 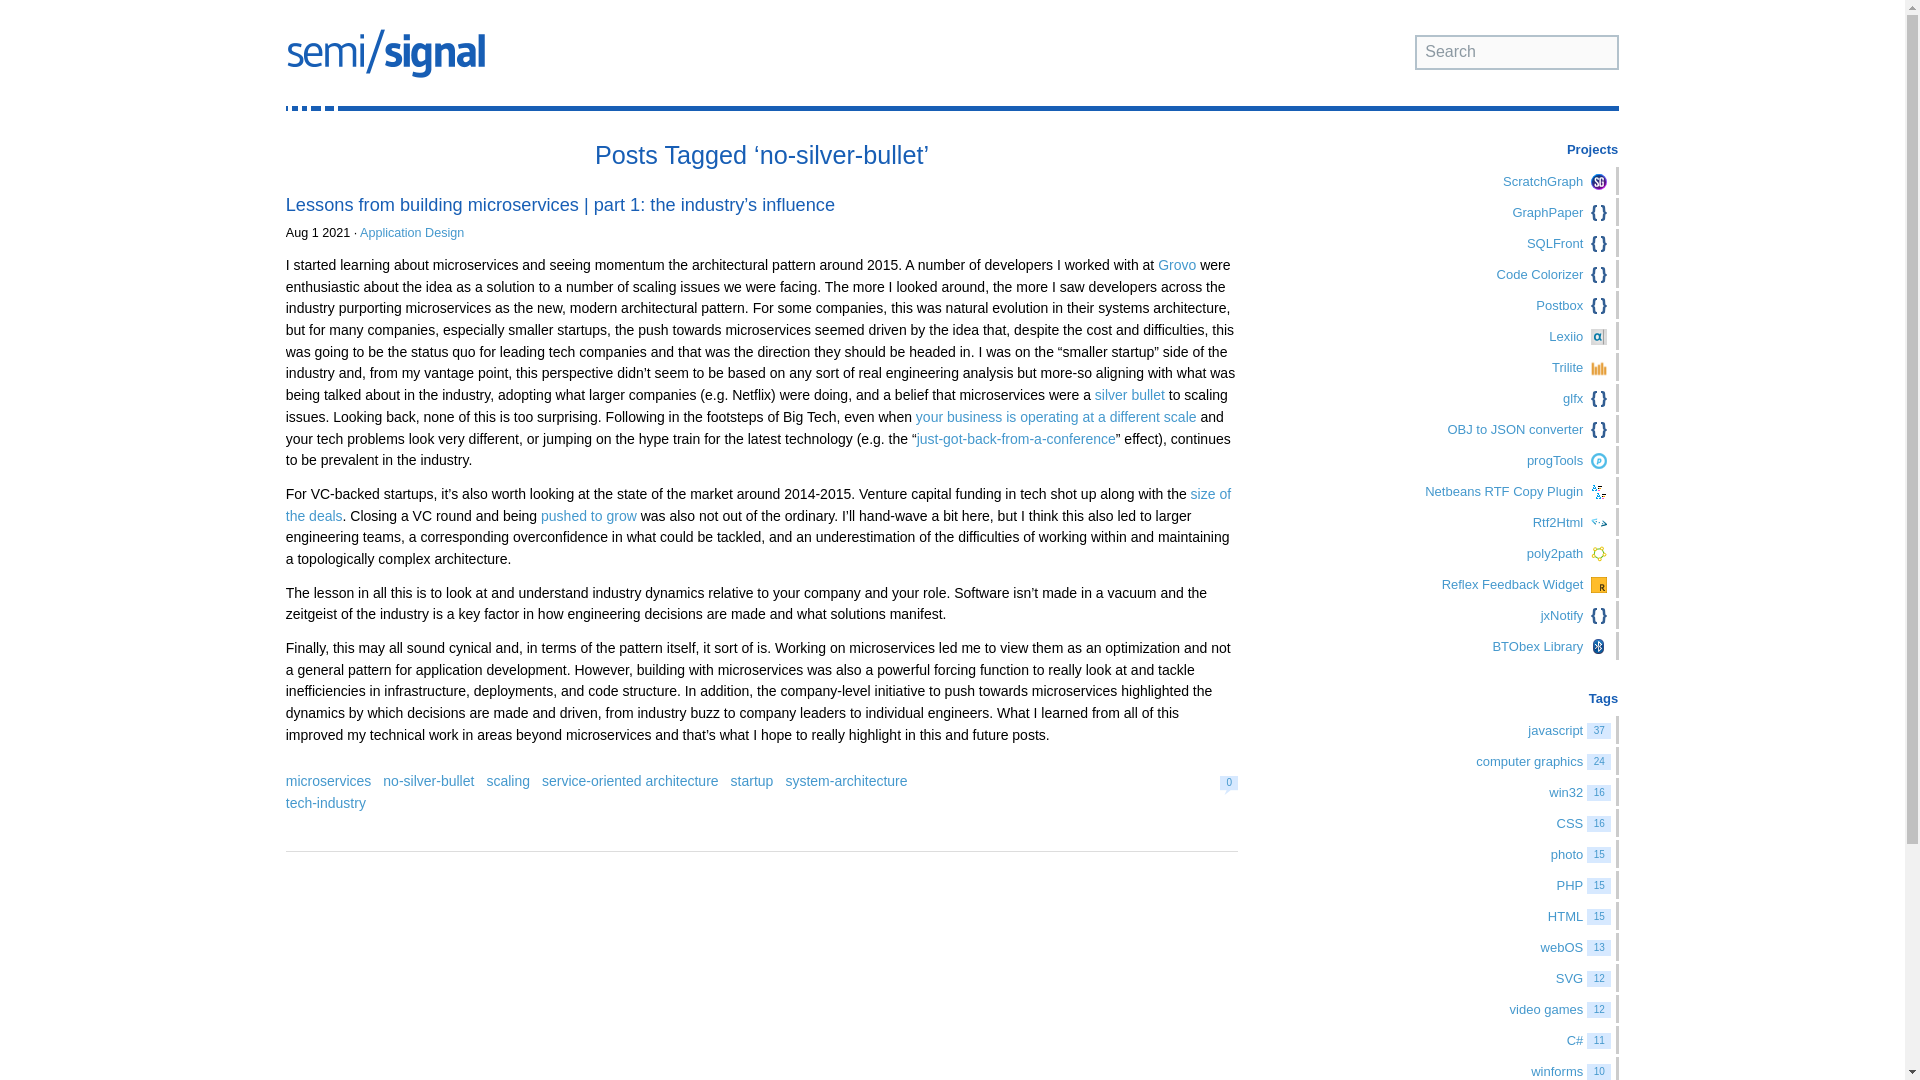 What do you see at coordinates (752, 781) in the screenshot?
I see `startup` at bounding box center [752, 781].